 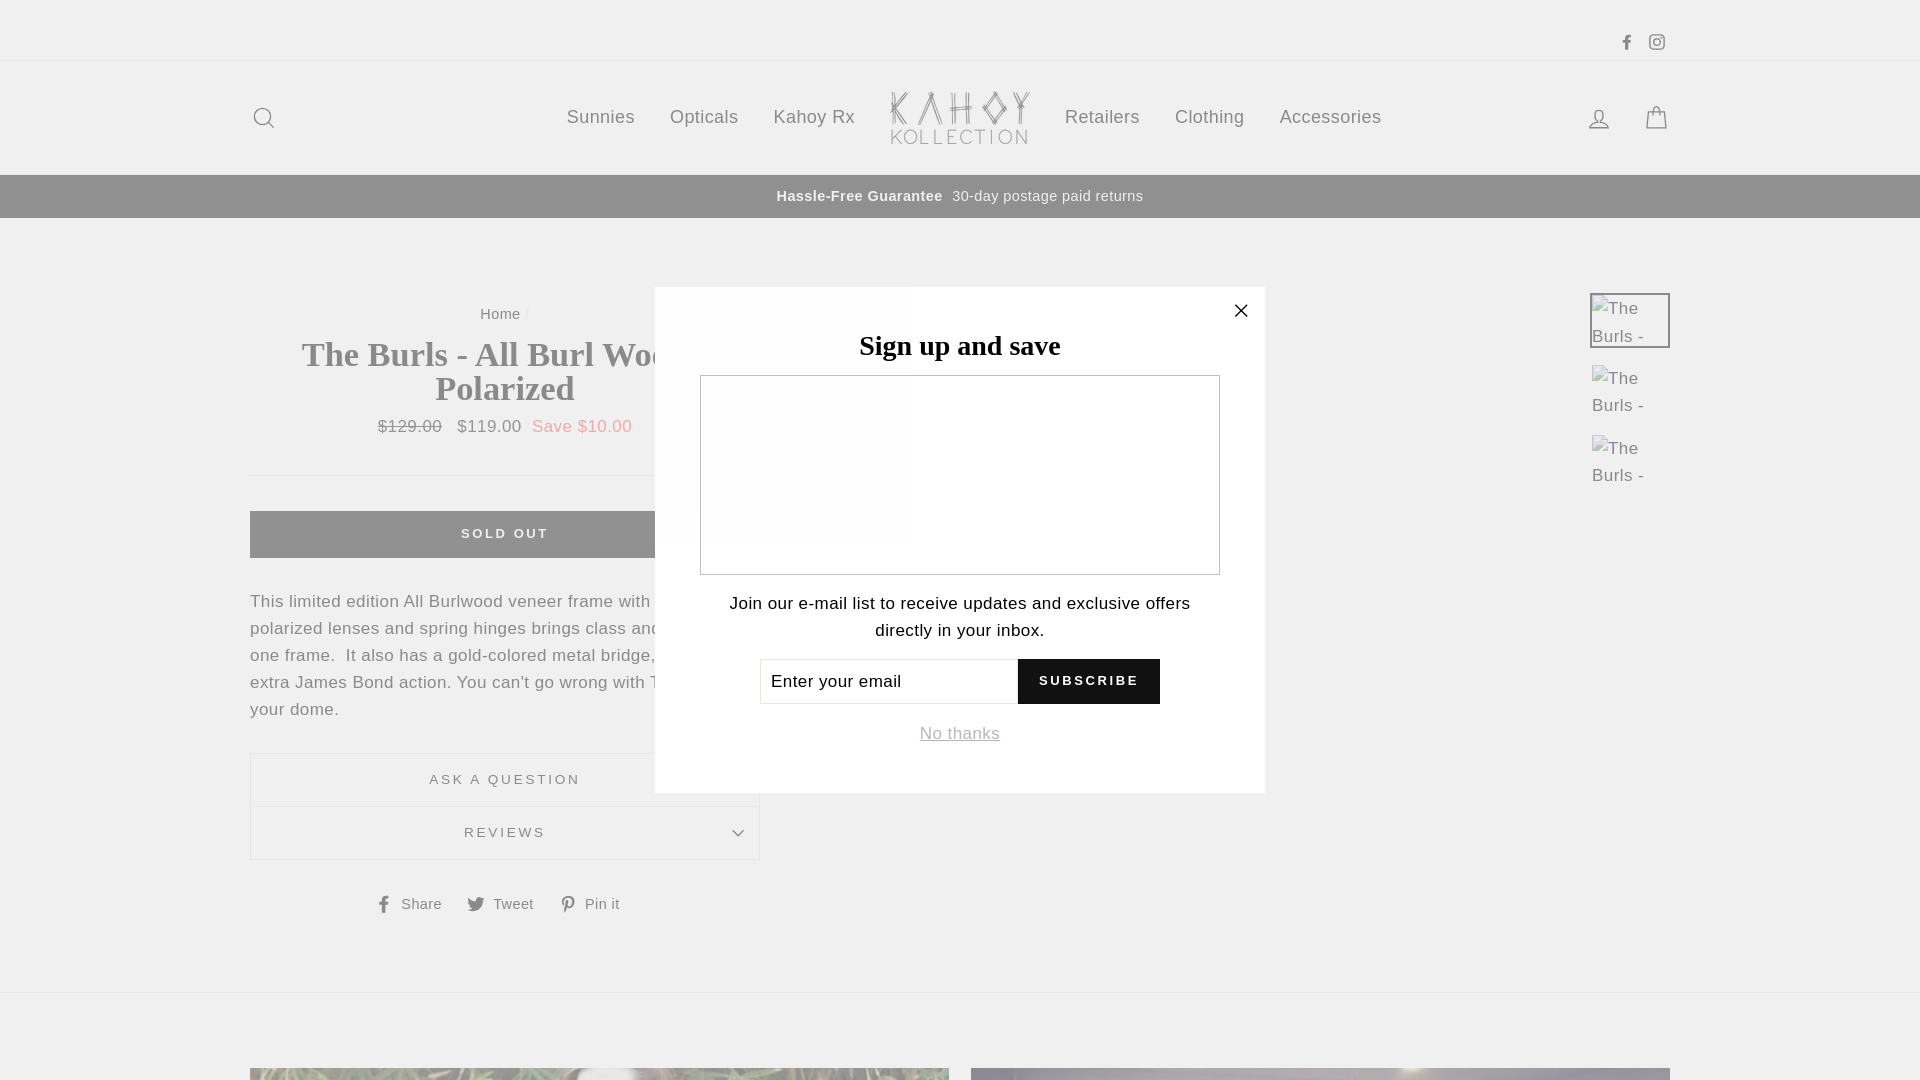 What do you see at coordinates (596, 904) in the screenshot?
I see `Pin on Pinterest` at bounding box center [596, 904].